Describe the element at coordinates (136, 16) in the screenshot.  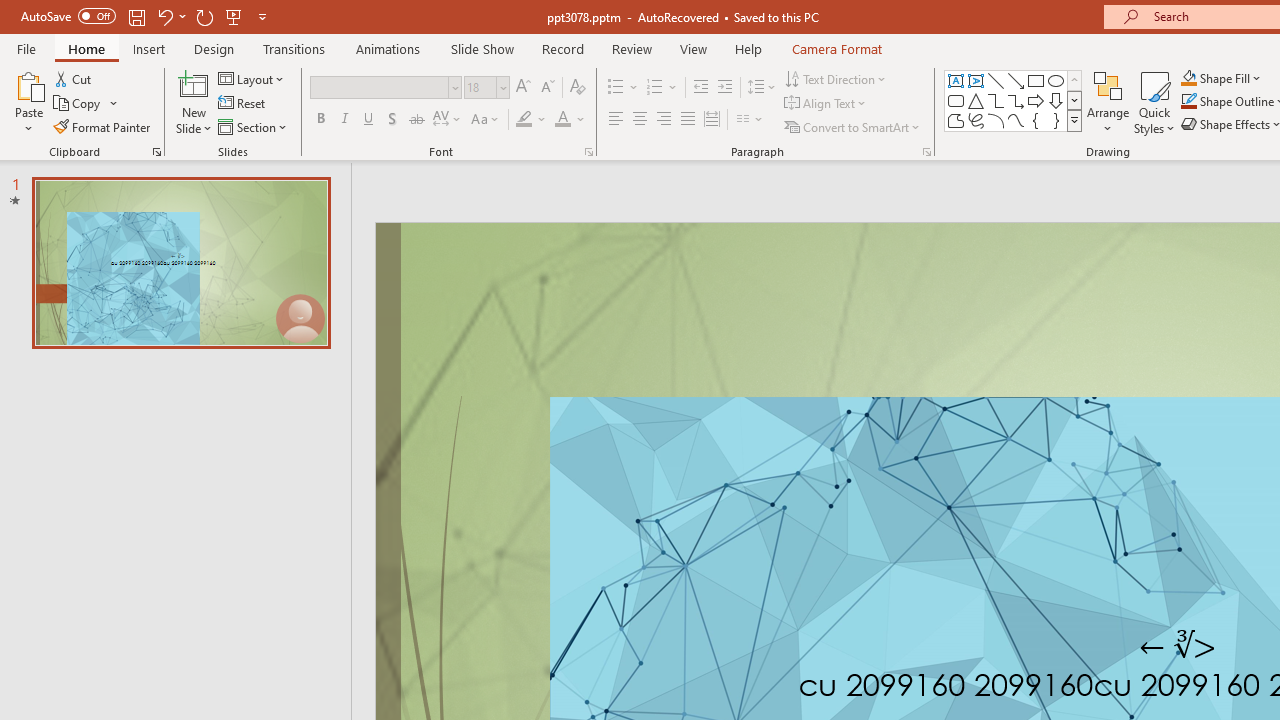
I see `Save` at that location.